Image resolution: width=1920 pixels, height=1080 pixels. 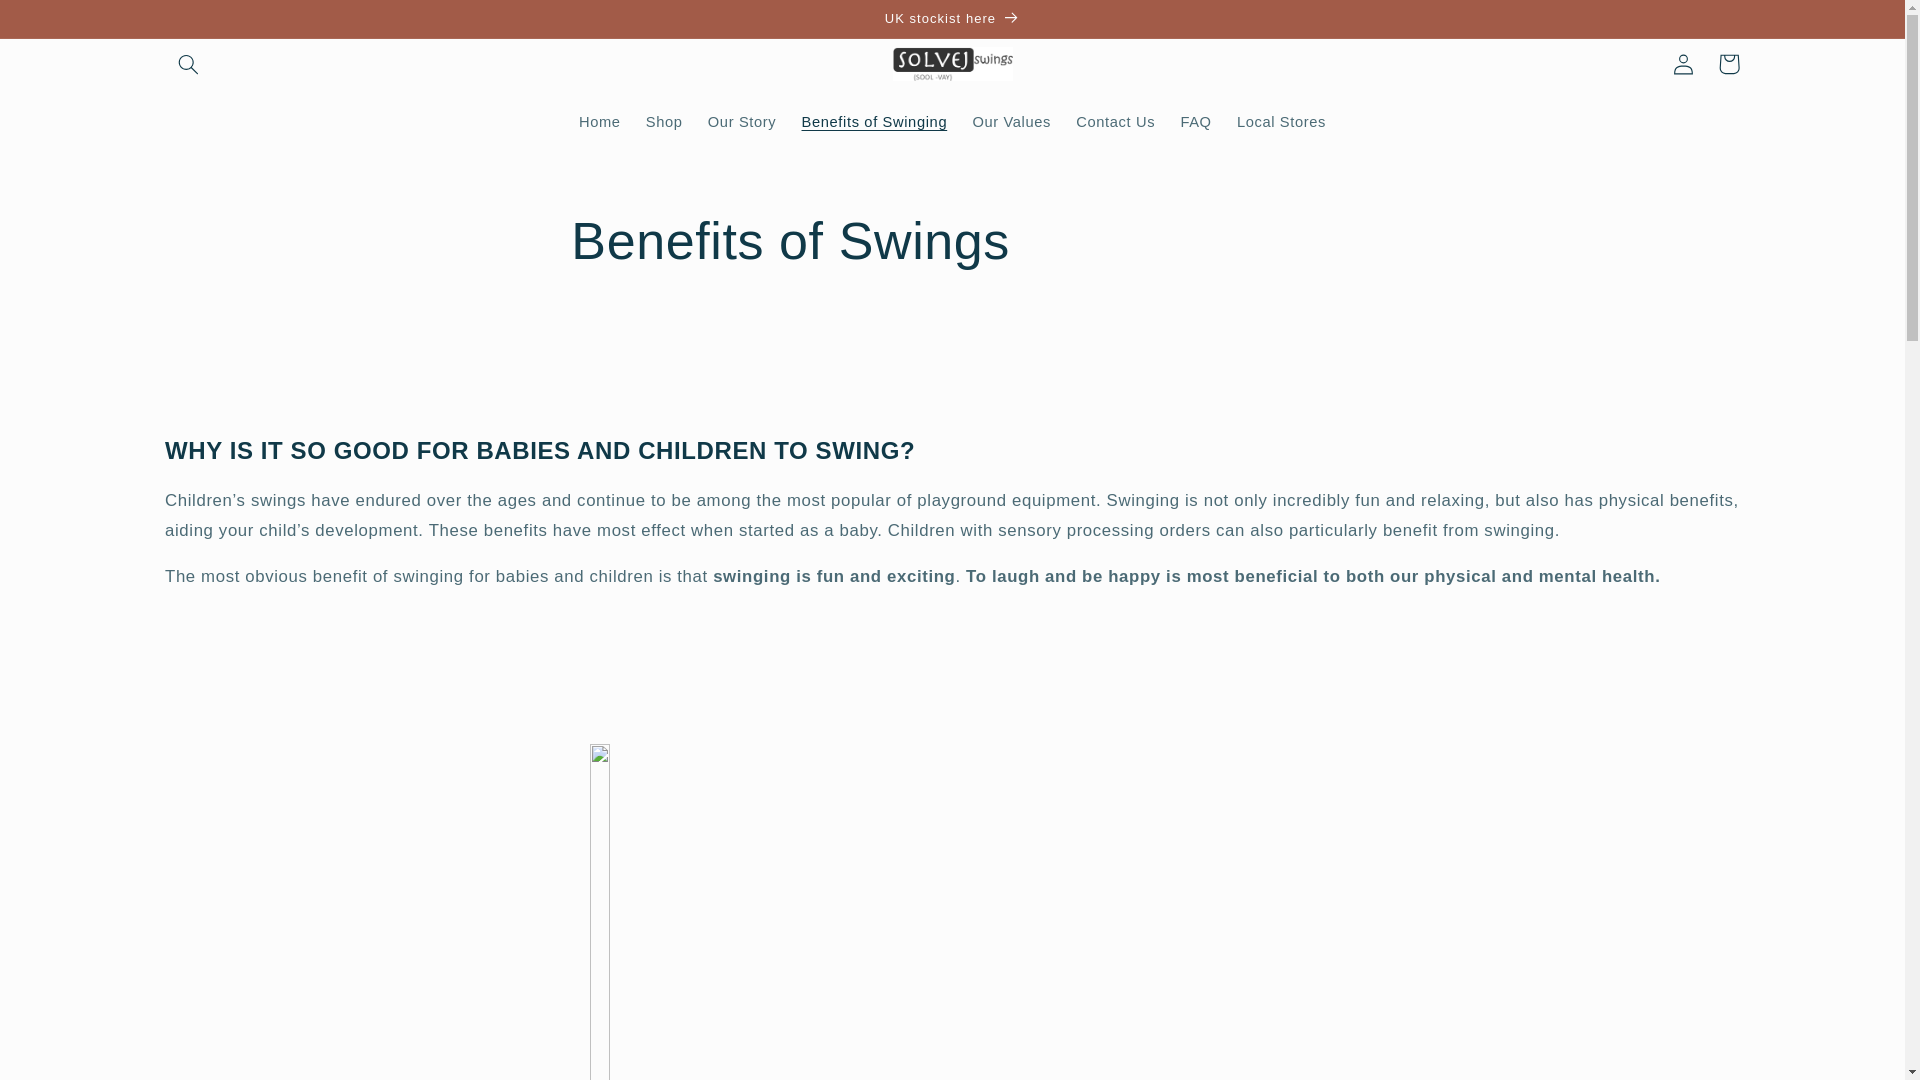 I want to click on Home, so click(x=600, y=122).